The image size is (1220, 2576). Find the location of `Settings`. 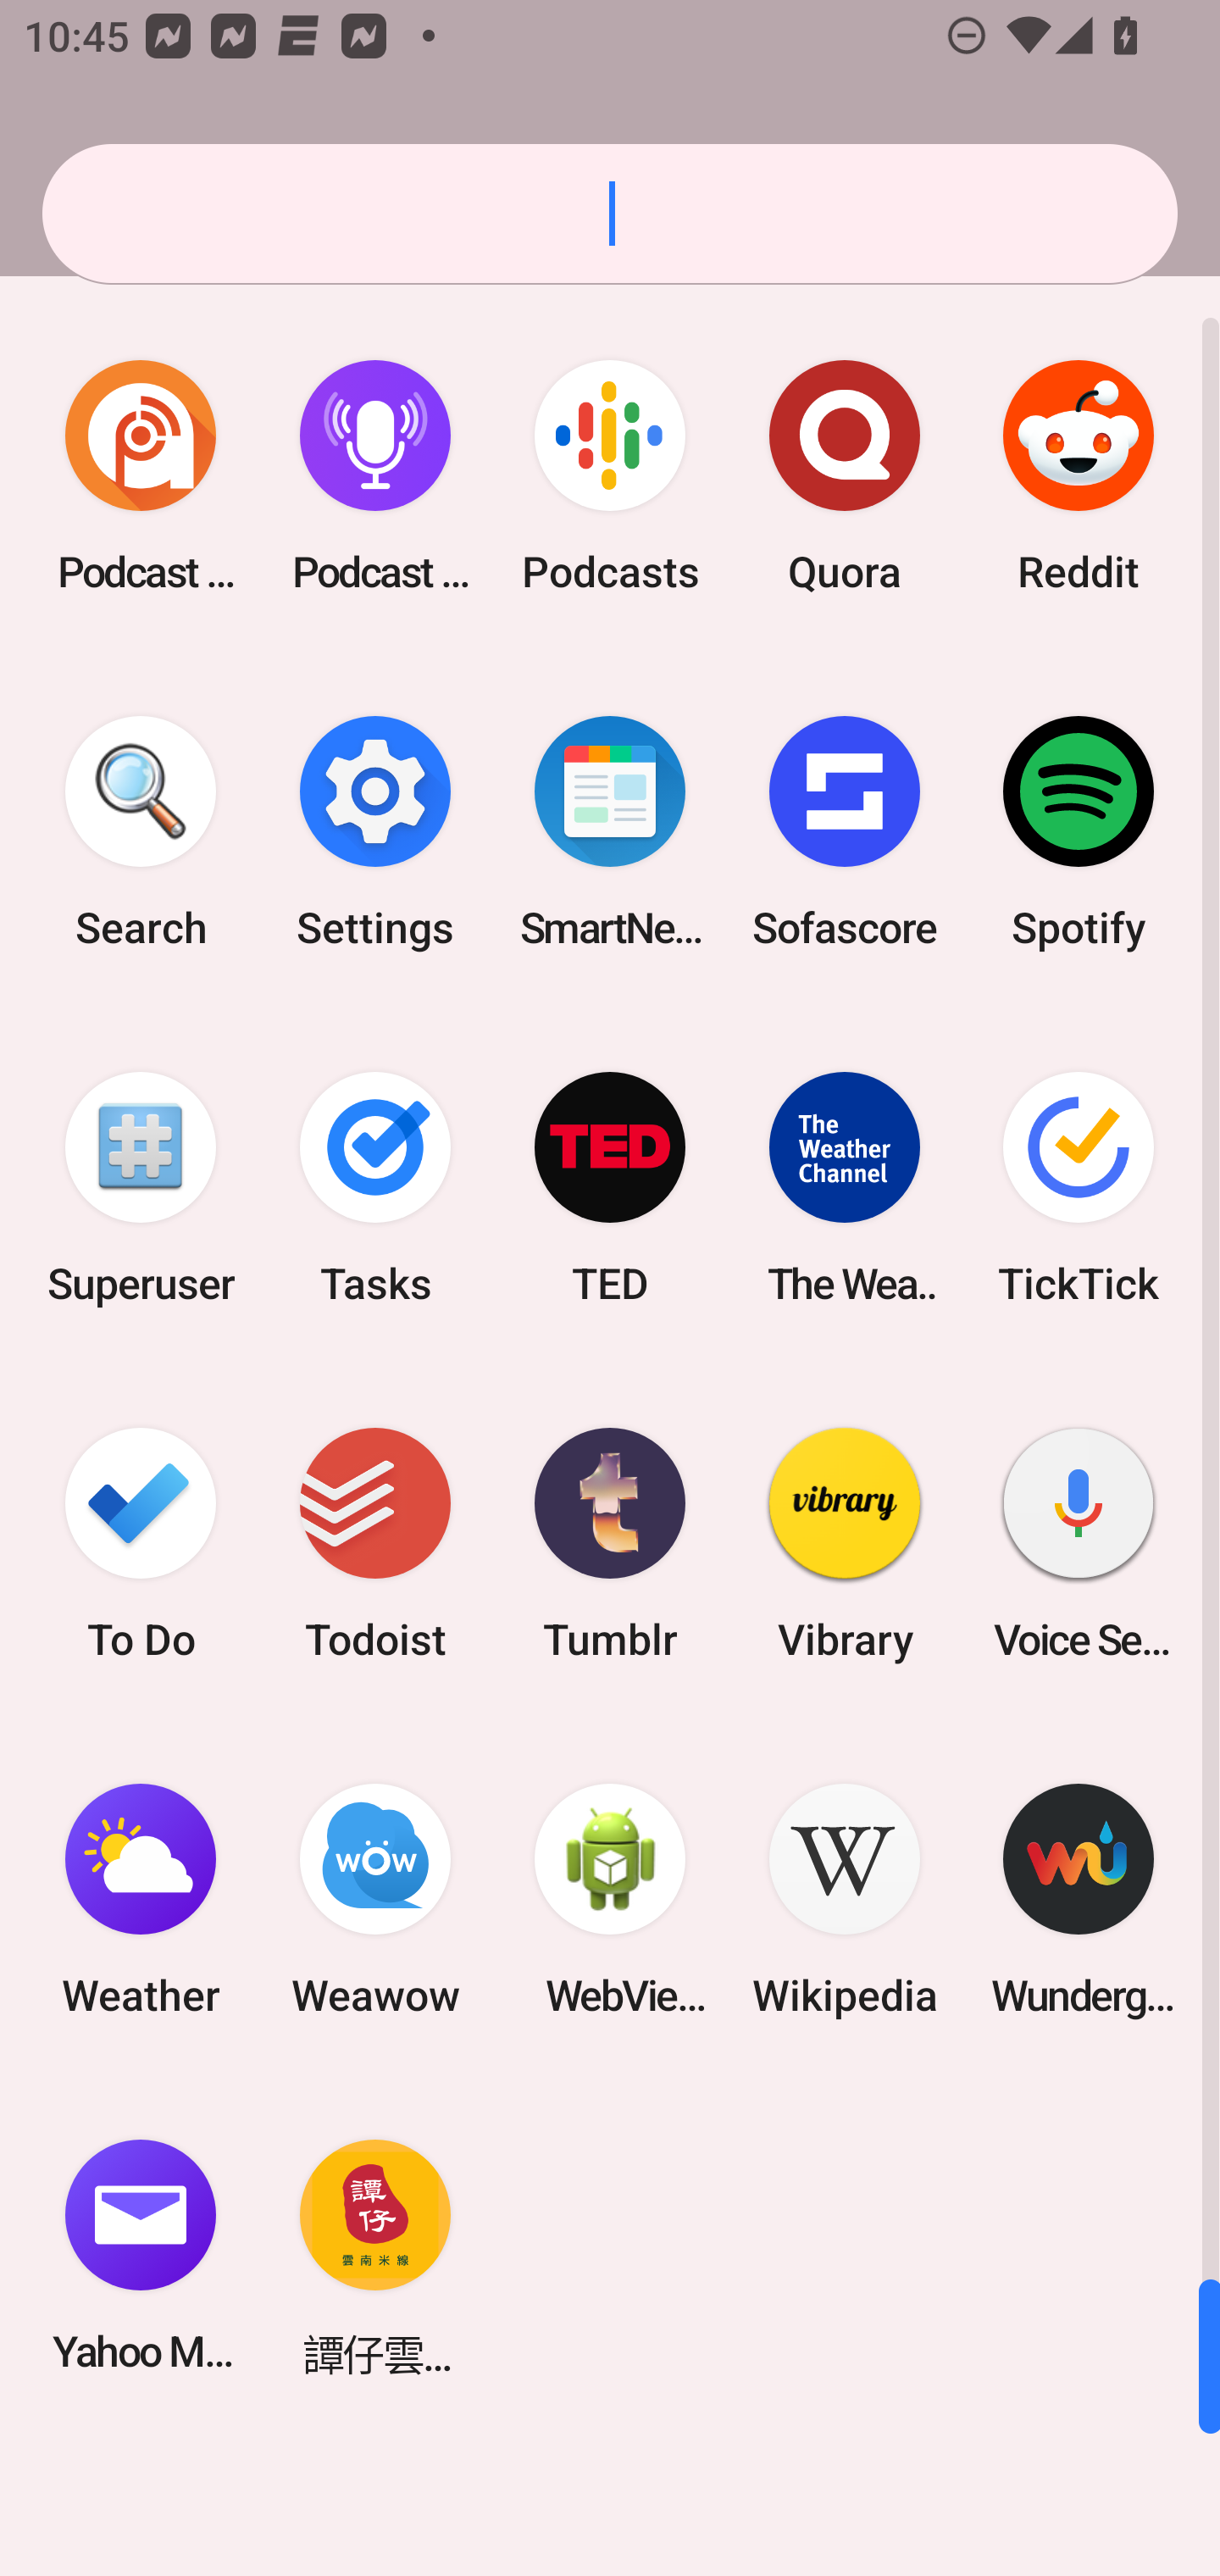

Settings is located at coordinates (375, 832).